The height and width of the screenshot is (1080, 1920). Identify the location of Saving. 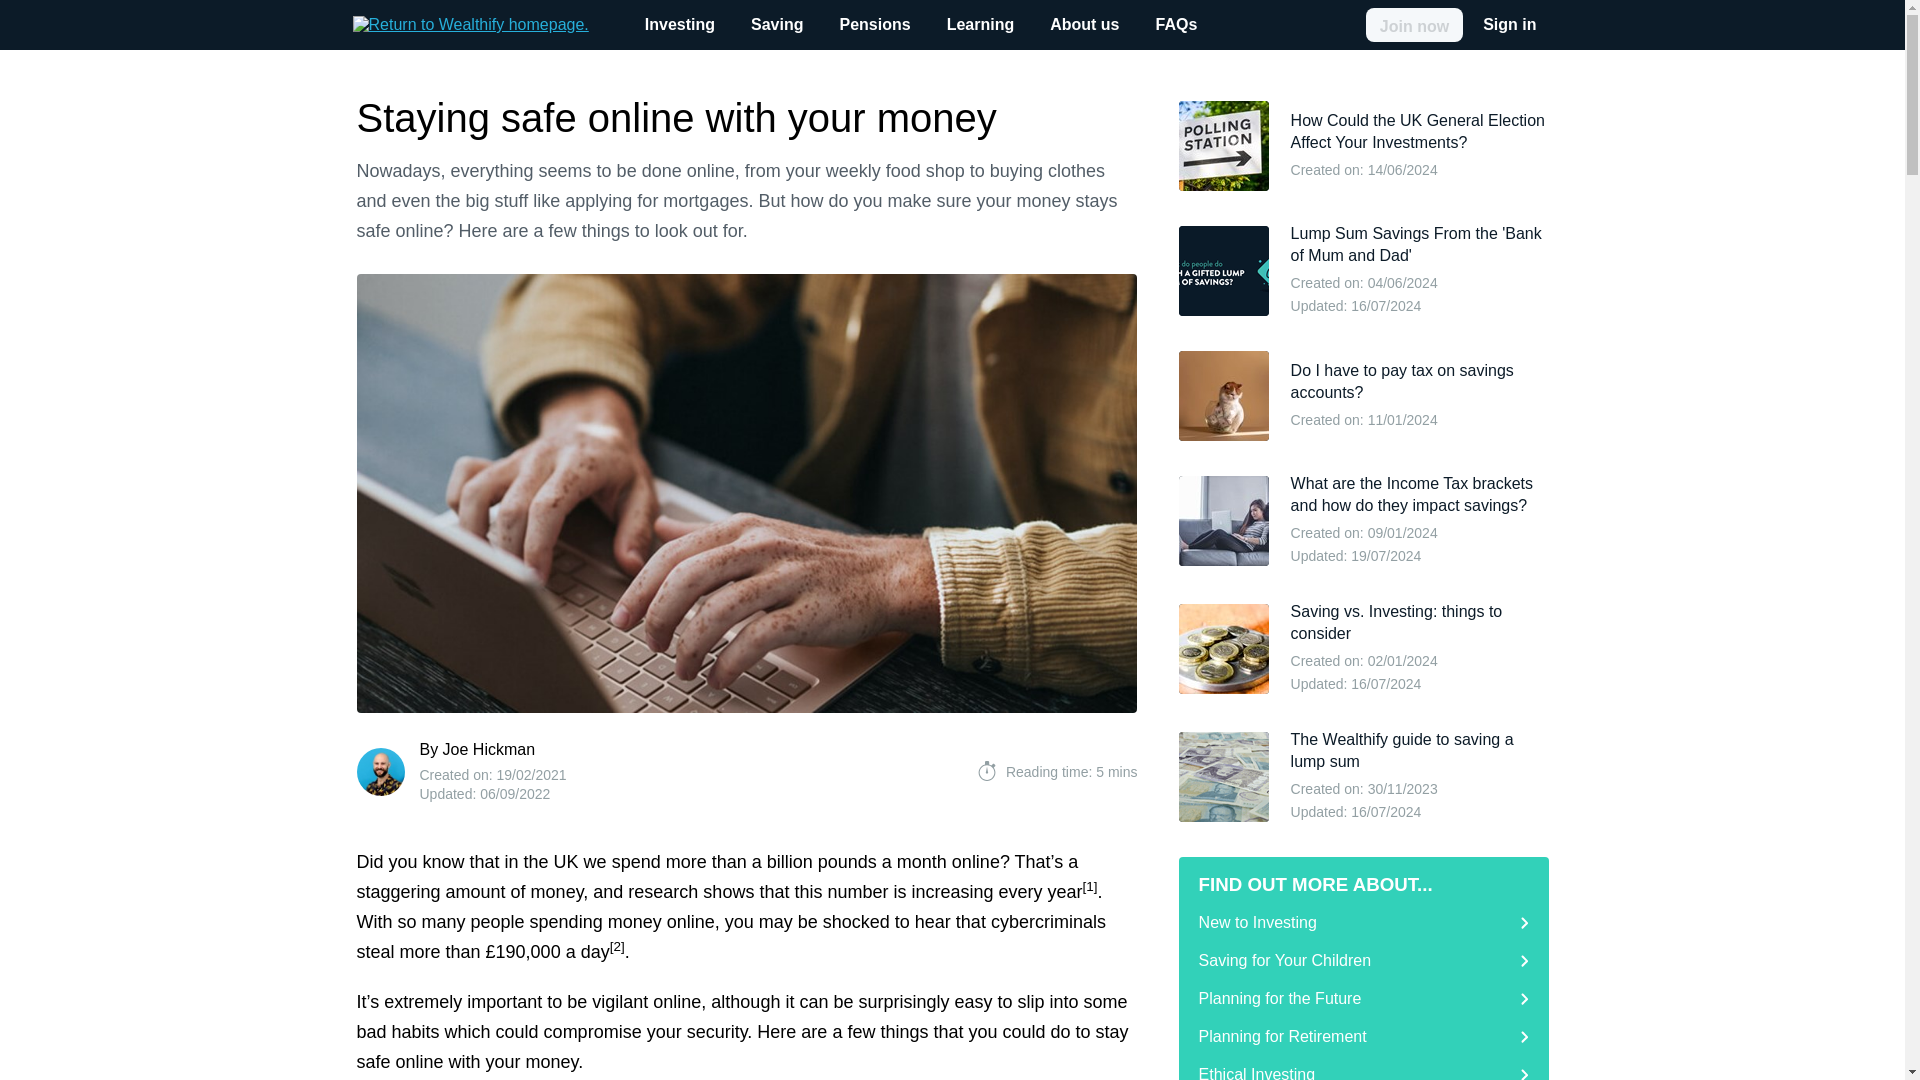
(777, 24).